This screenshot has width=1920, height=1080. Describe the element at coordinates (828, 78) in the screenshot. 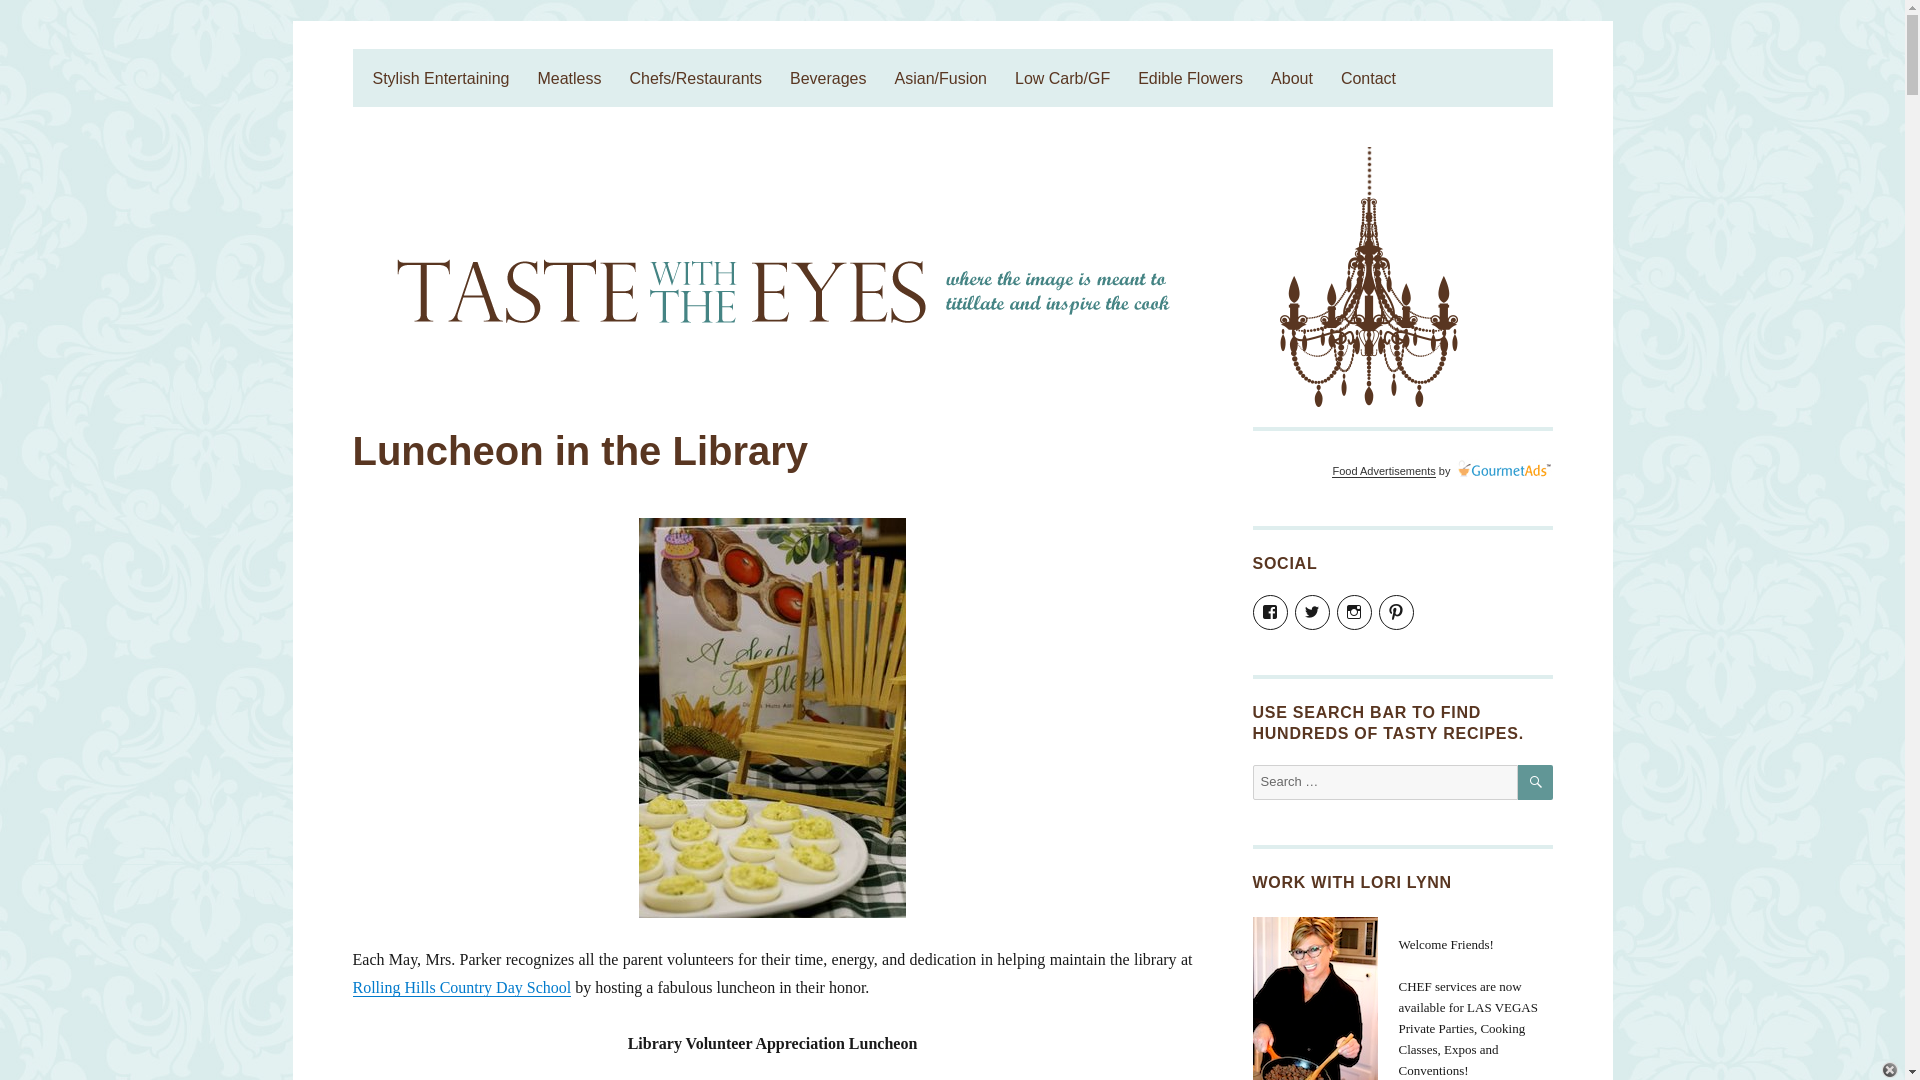

I see `Beverages` at that location.